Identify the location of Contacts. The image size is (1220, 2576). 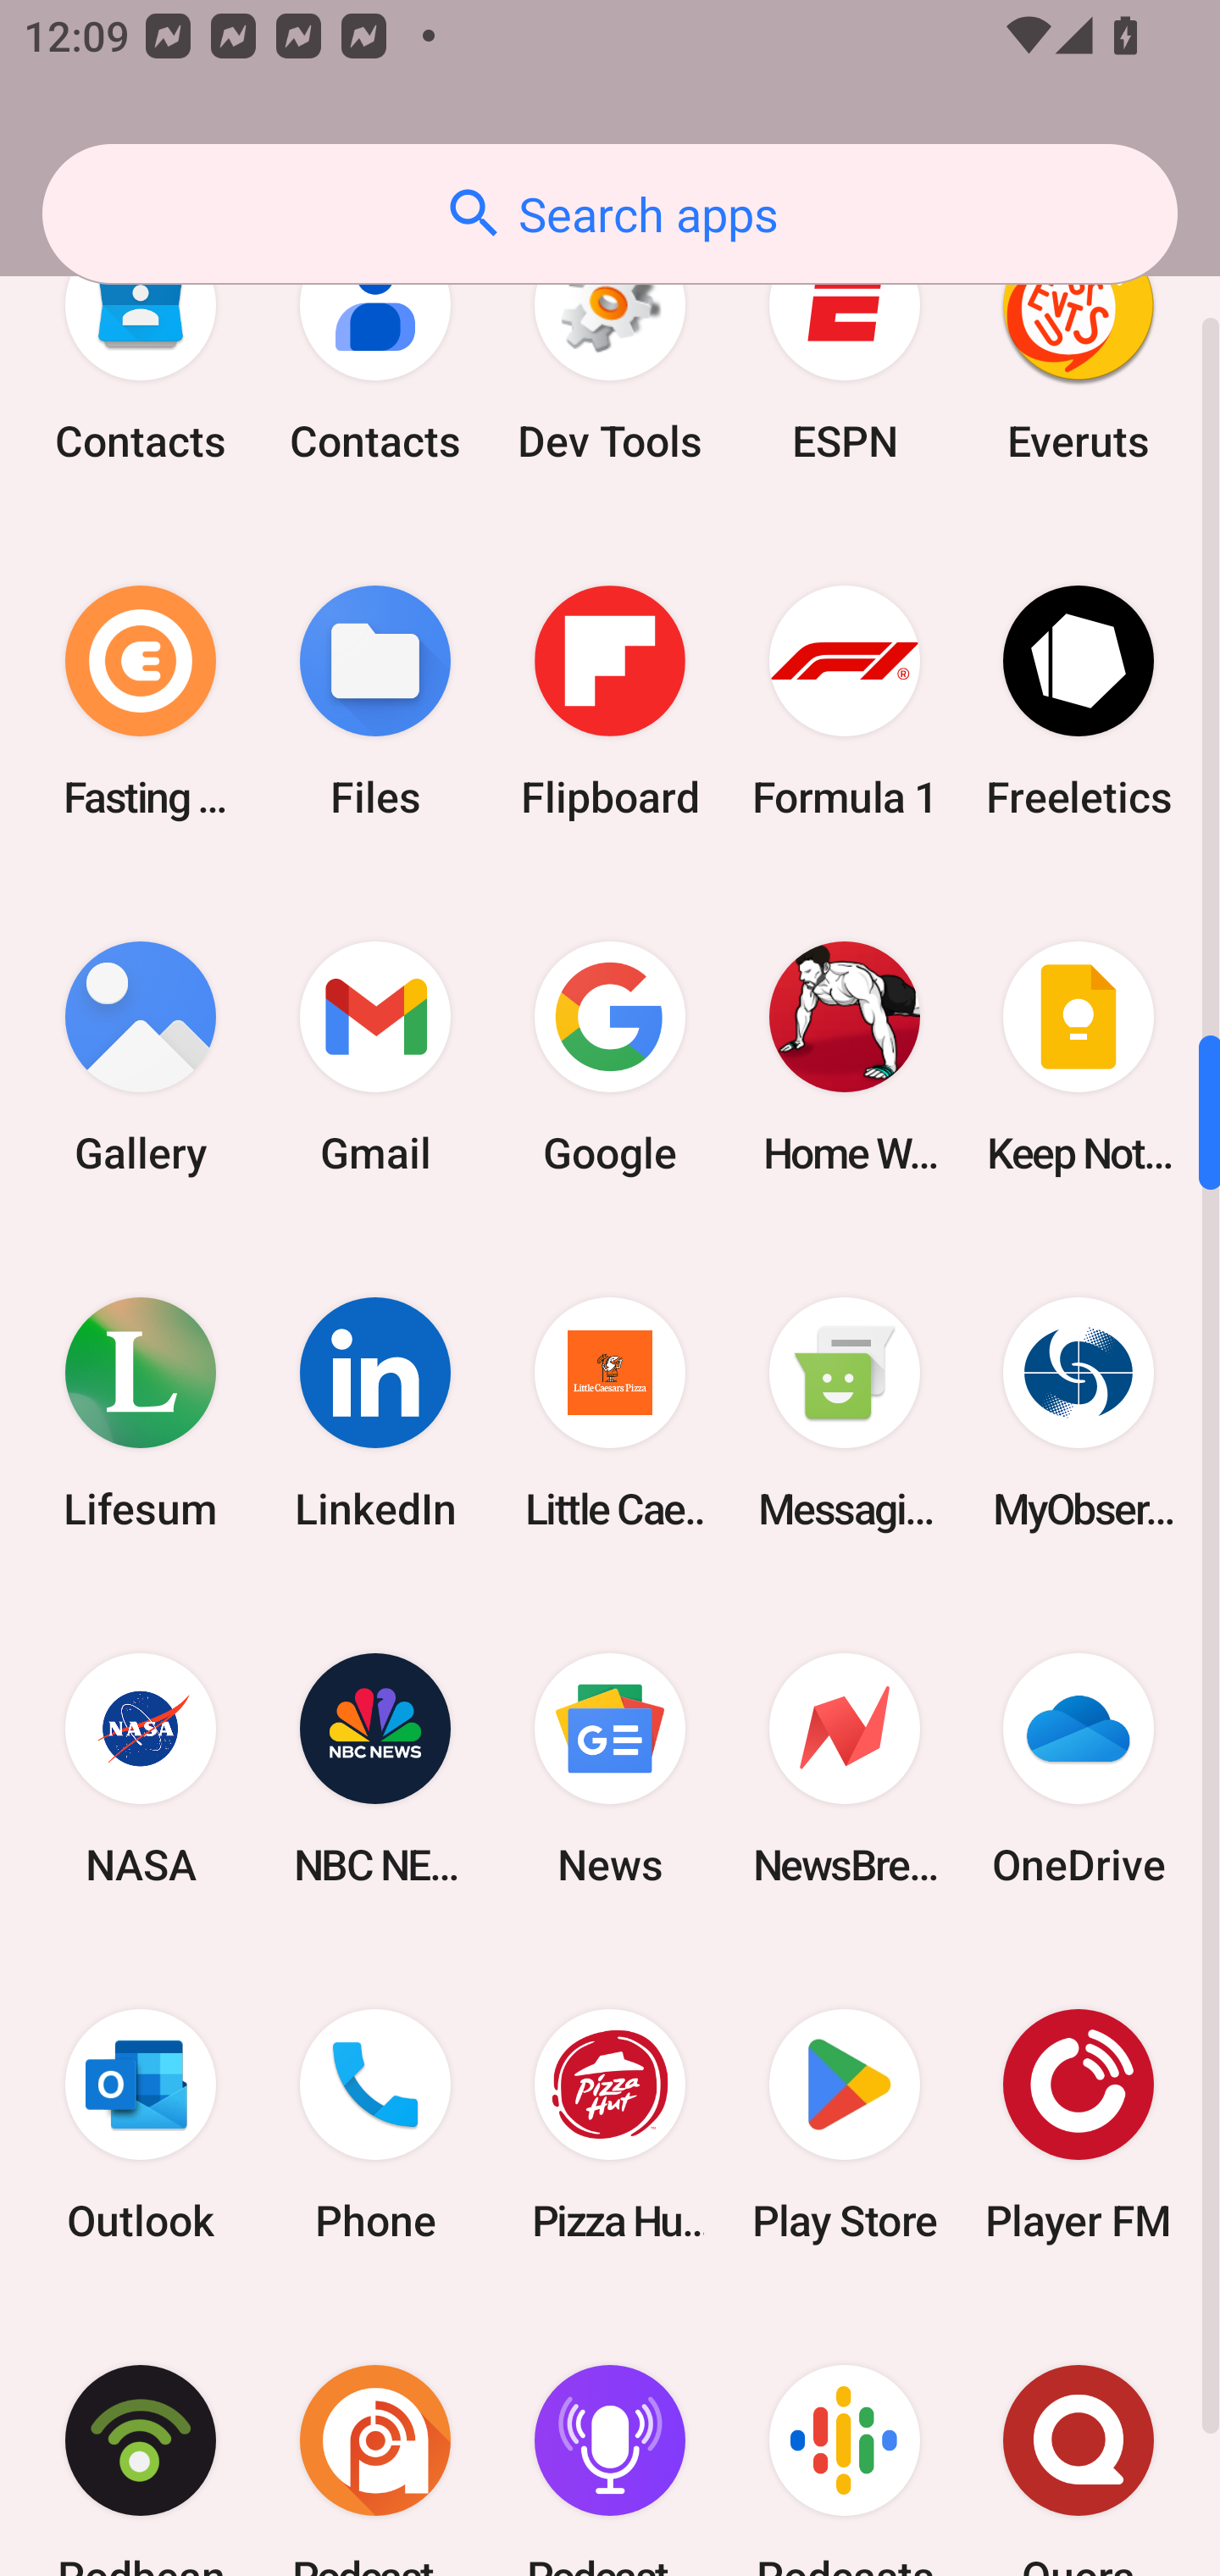
(141, 346).